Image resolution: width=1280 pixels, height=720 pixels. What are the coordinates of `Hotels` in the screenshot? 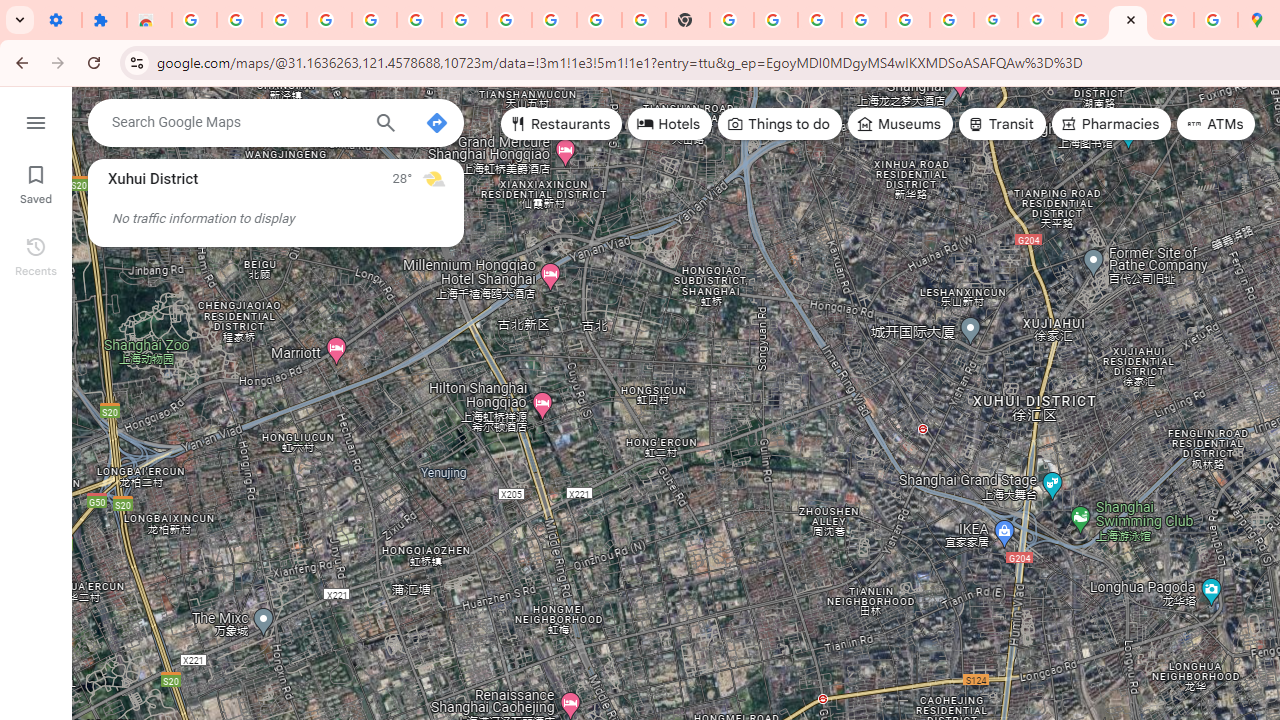 It's located at (670, 124).